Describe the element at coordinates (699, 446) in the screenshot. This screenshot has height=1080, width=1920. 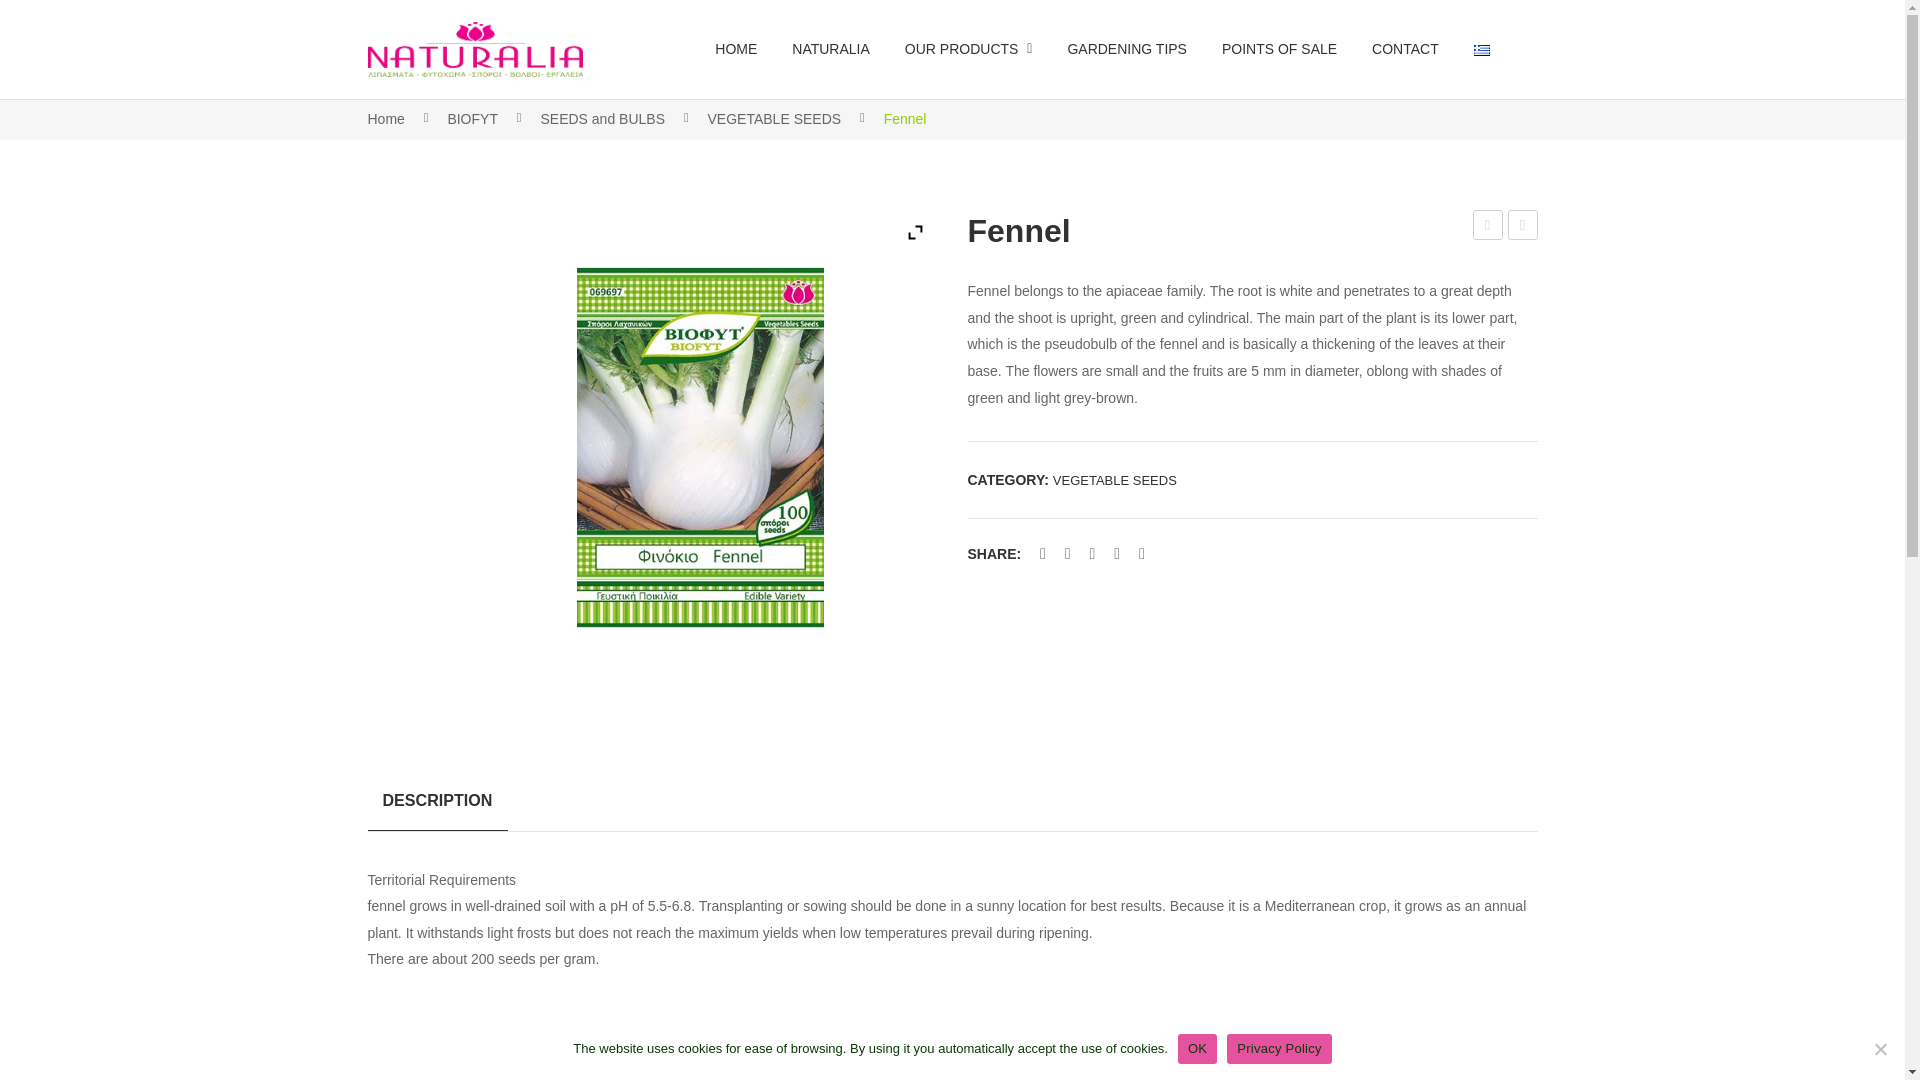
I see `069697` at that location.